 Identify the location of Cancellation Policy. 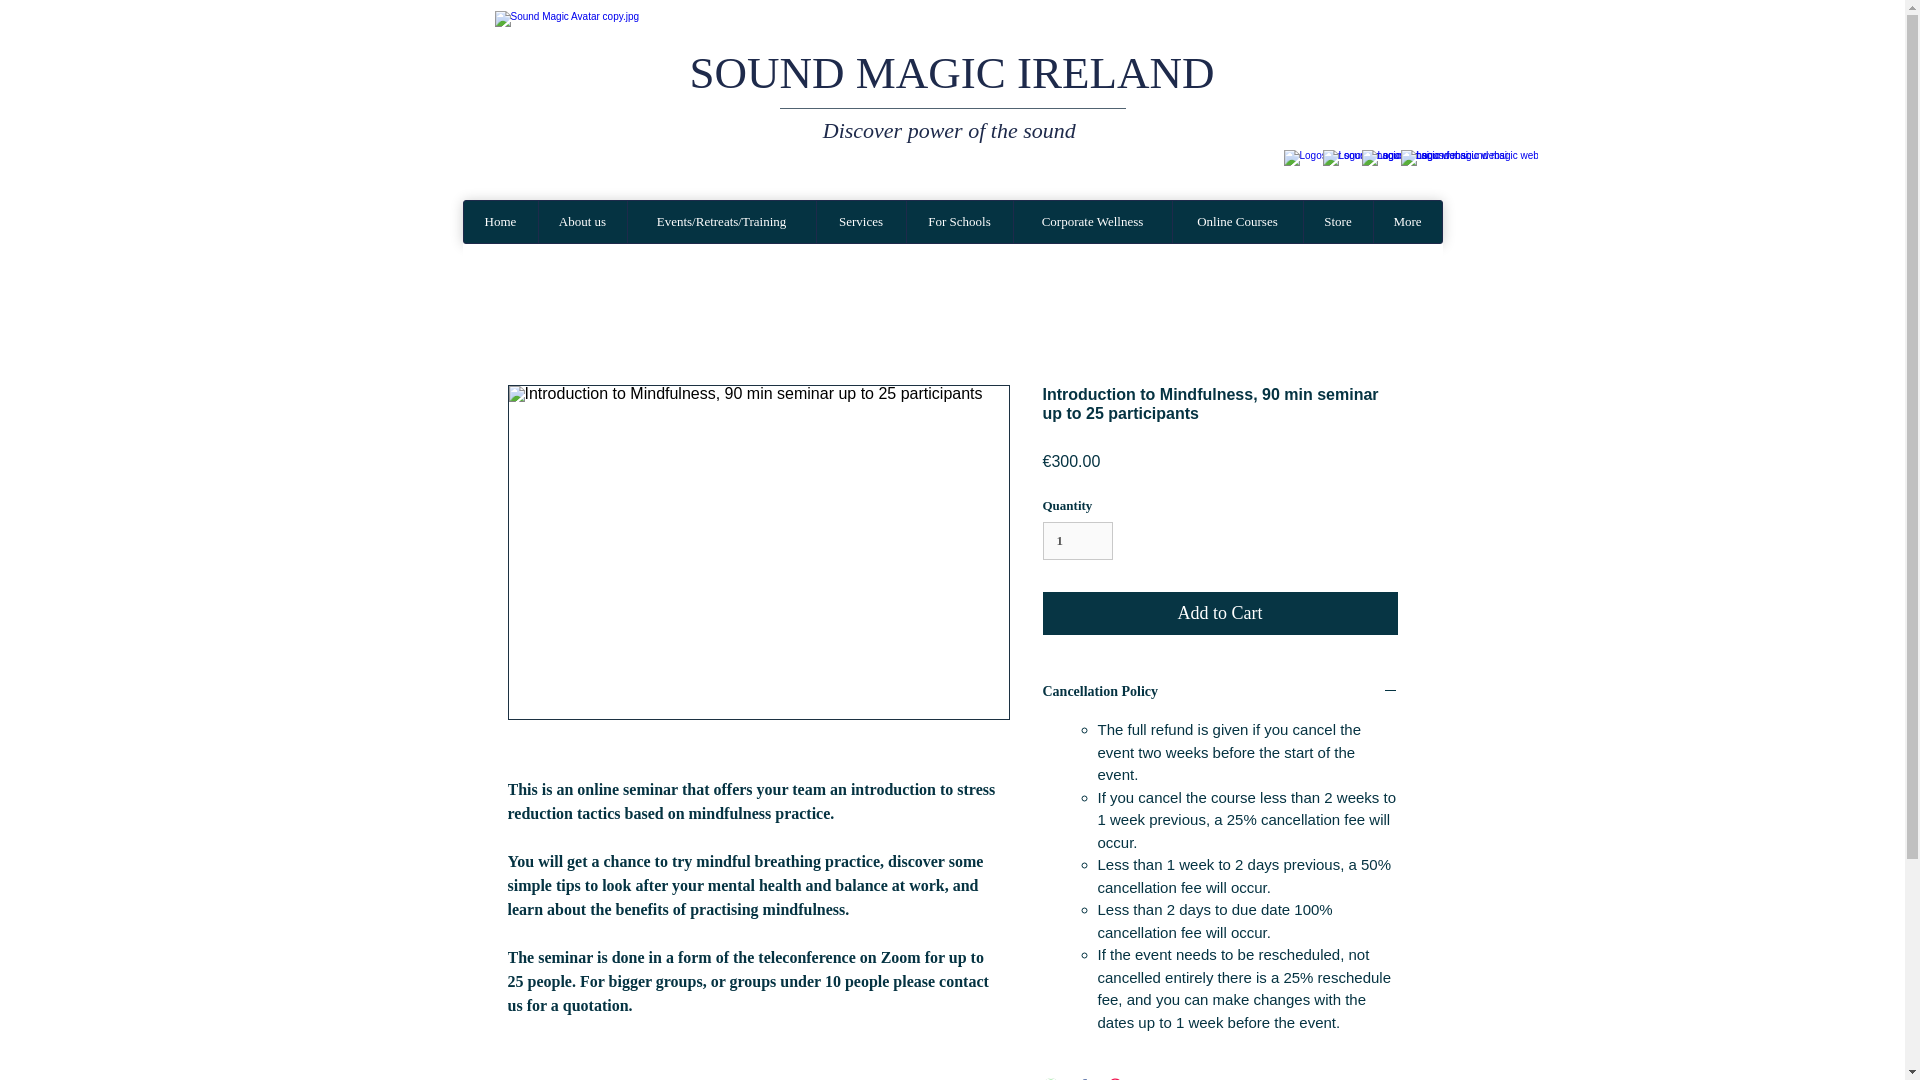
(1220, 692).